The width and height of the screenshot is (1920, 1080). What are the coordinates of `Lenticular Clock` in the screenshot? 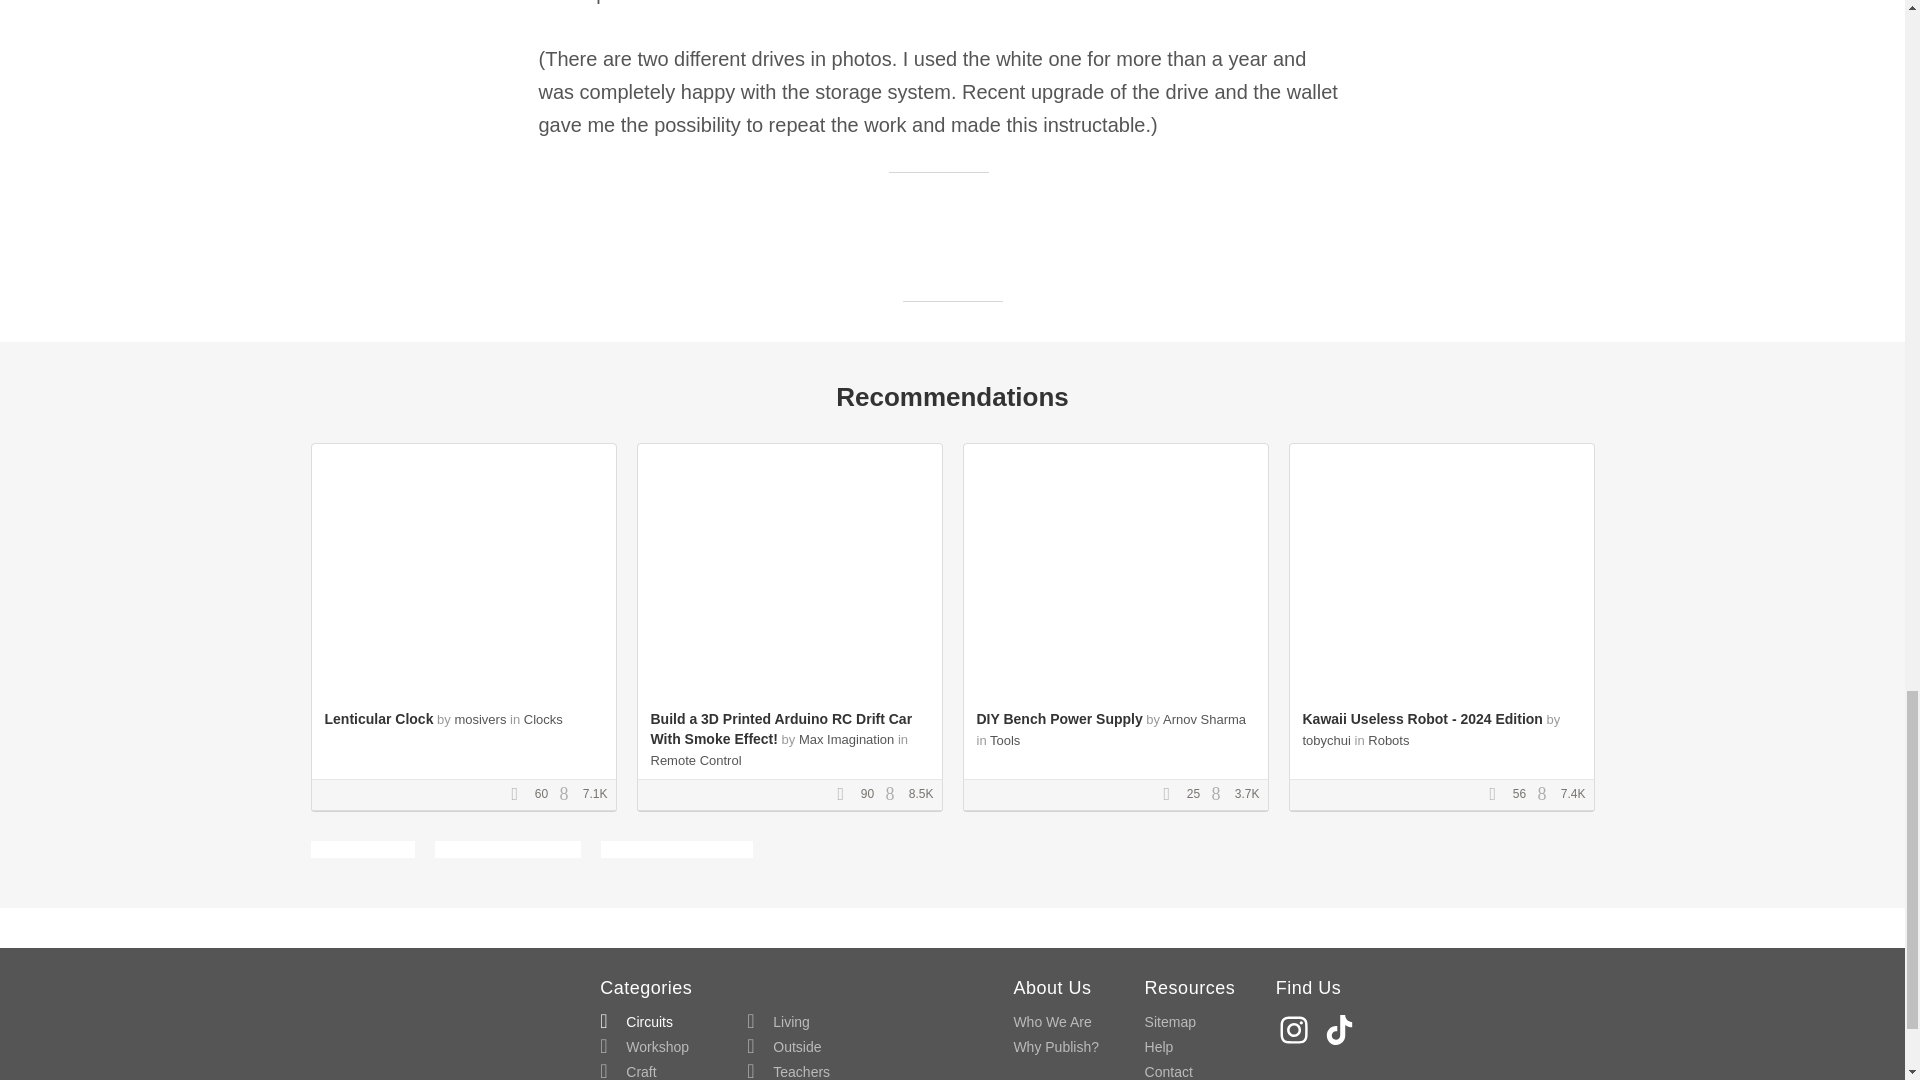 It's located at (378, 718).